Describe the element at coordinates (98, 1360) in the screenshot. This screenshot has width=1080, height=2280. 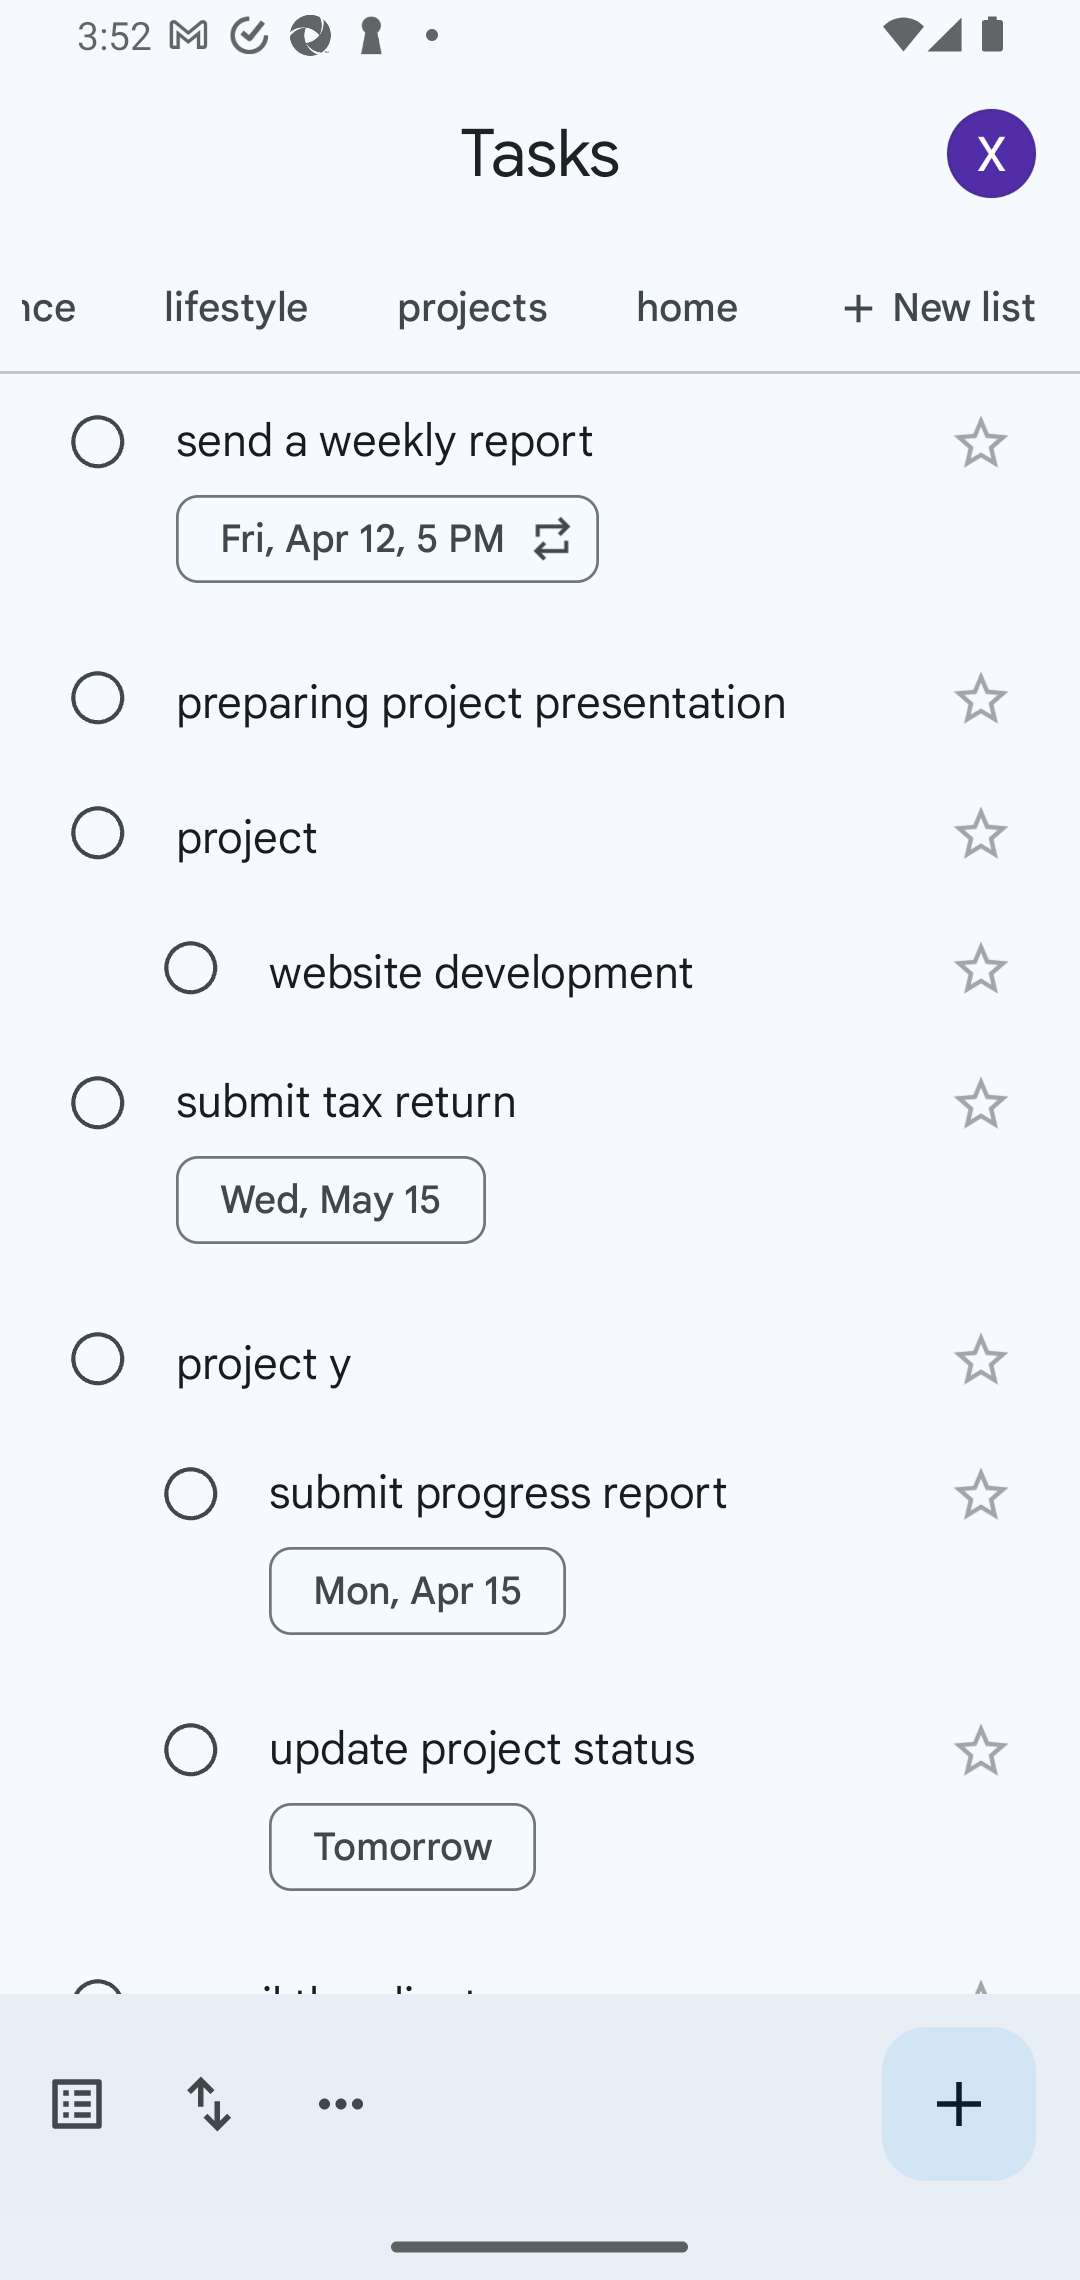
I see `Mark as complete` at that location.